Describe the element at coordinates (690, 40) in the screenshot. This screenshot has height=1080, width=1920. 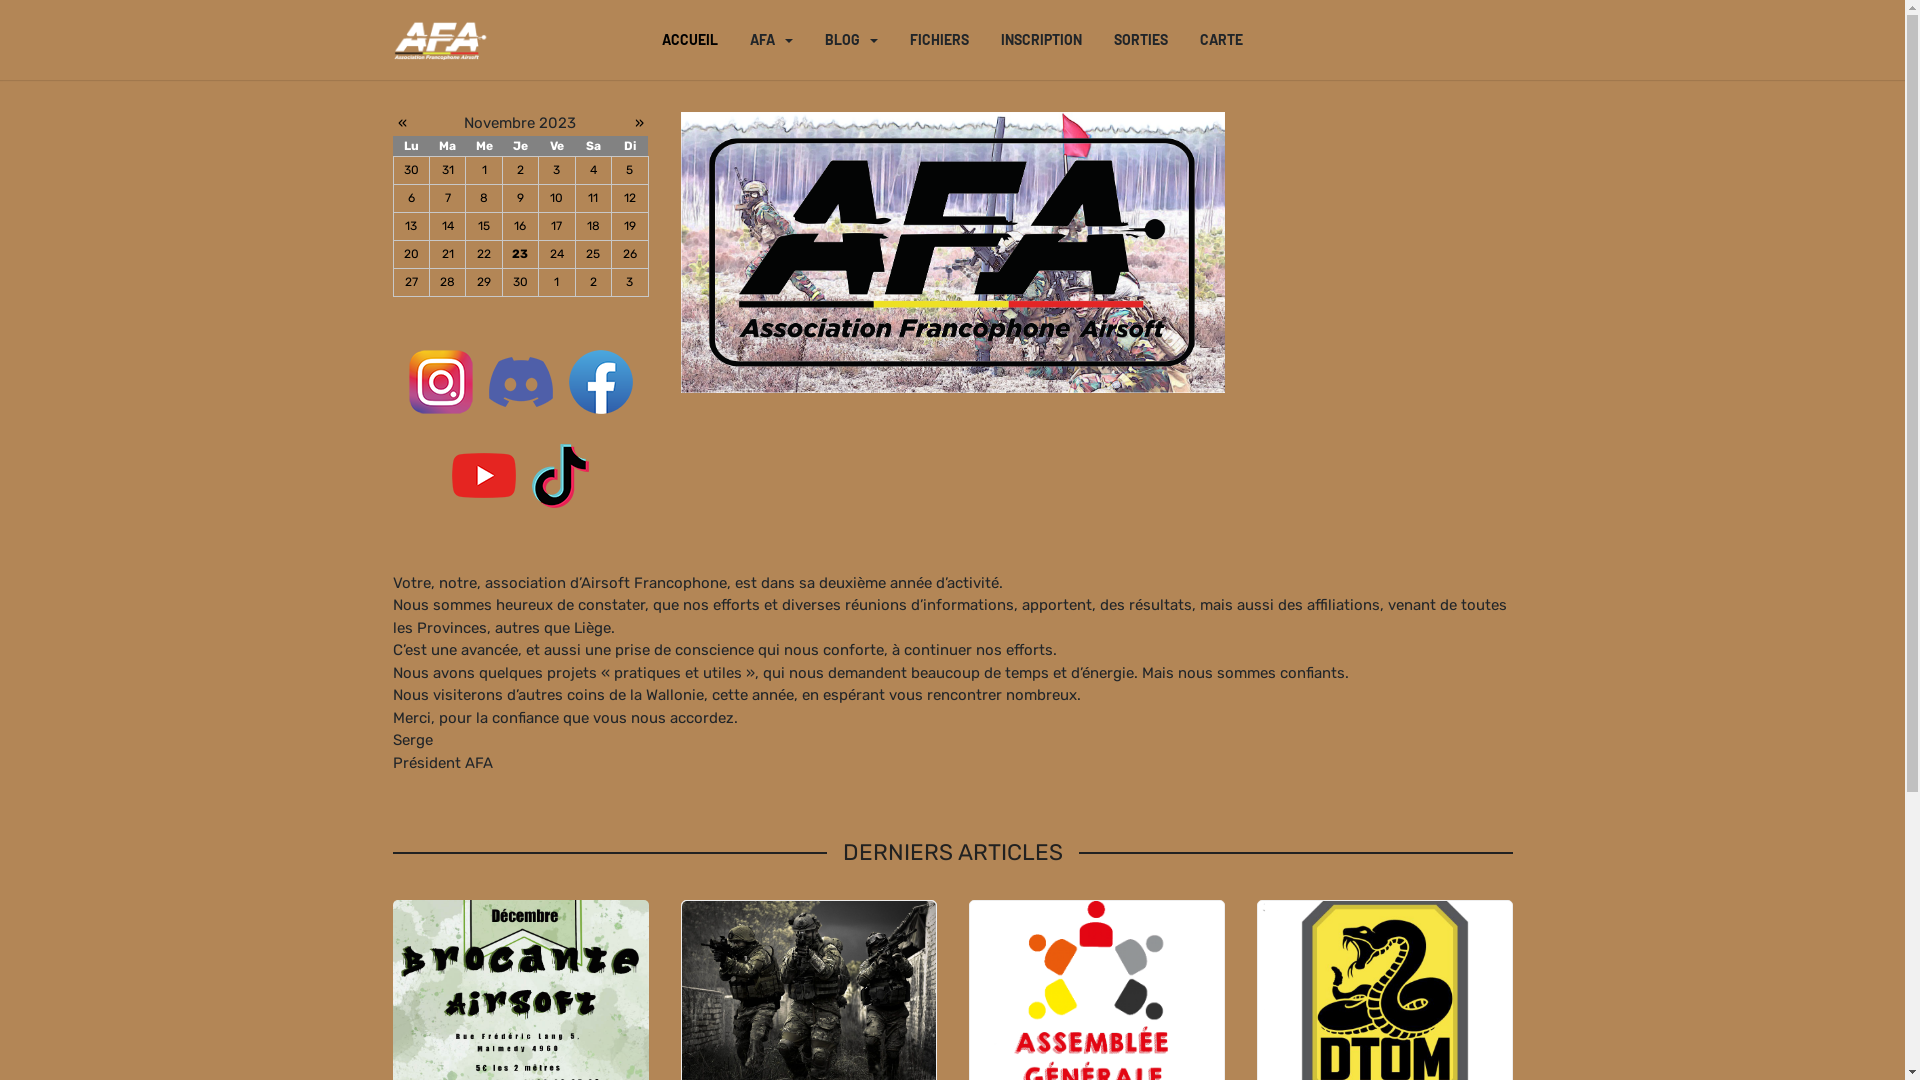
I see `ACCUEIL` at that location.